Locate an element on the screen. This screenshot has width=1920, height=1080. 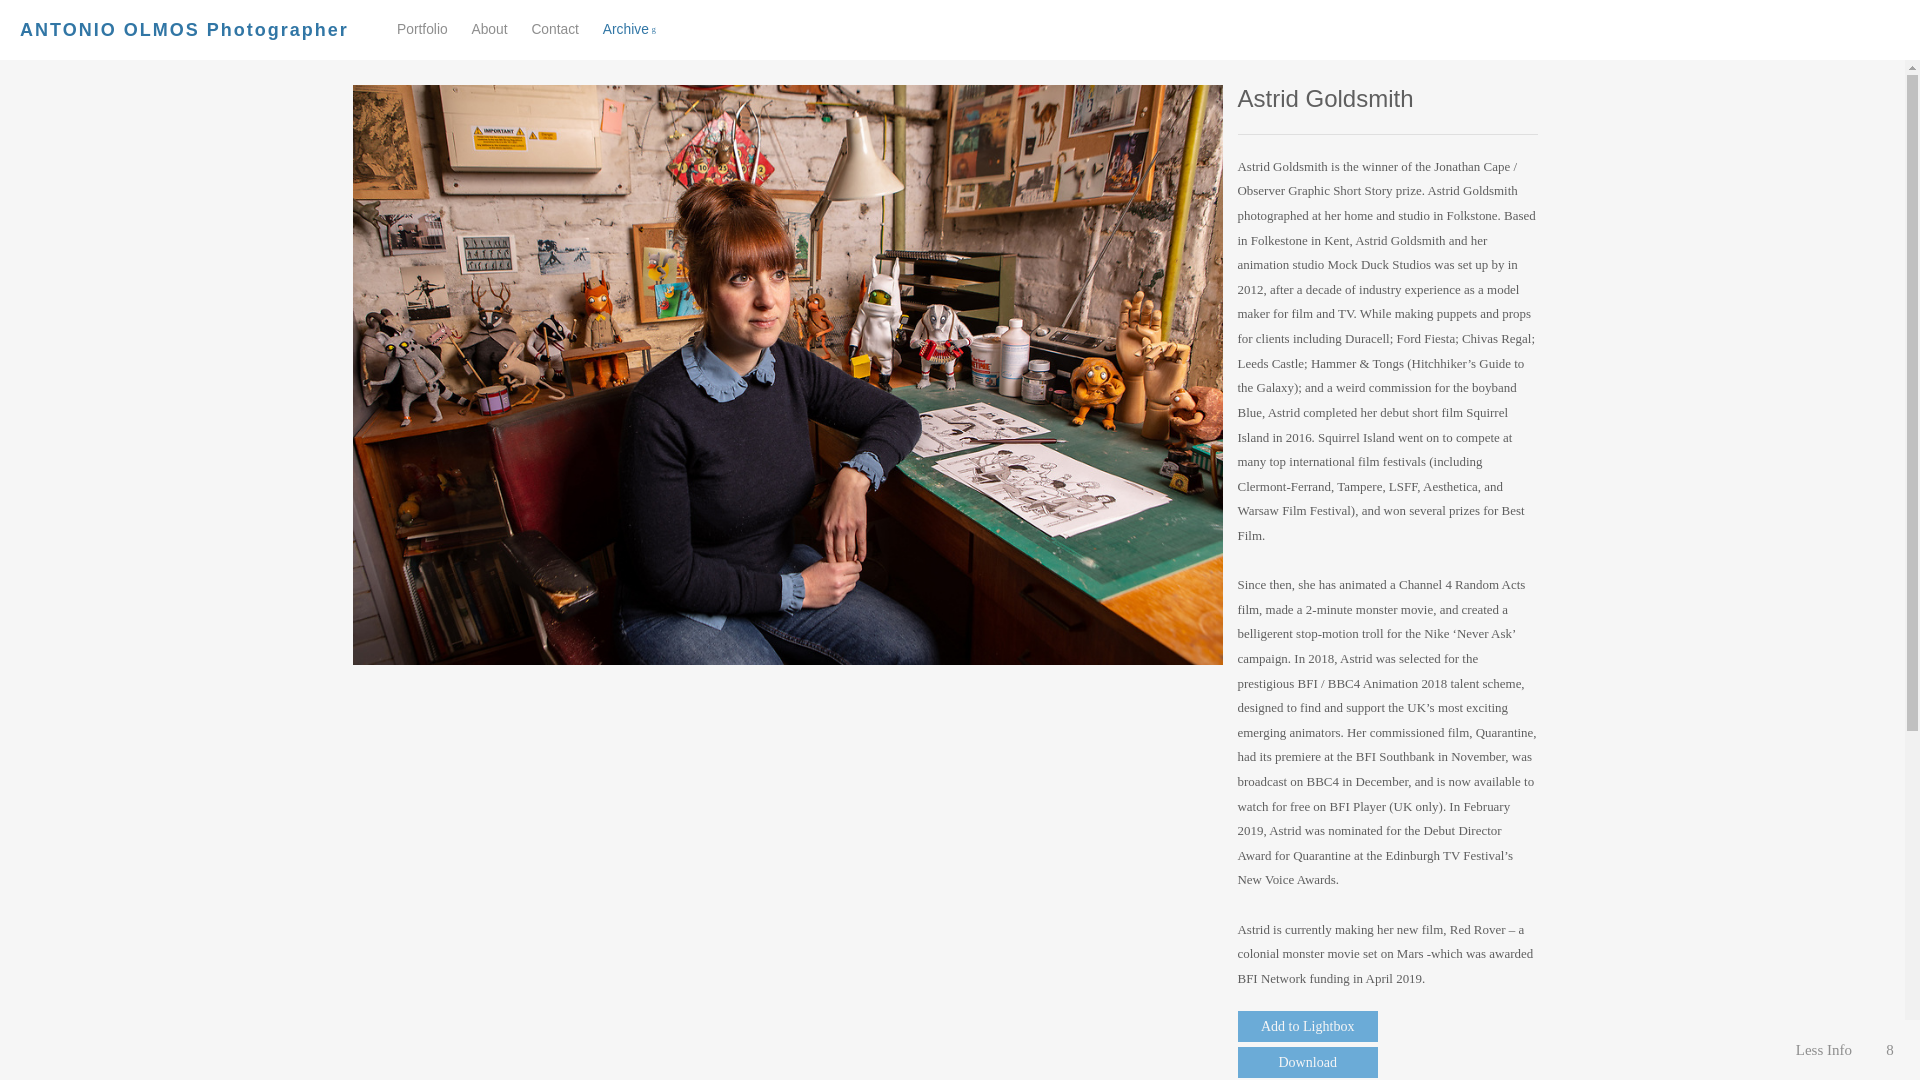
Download is located at coordinates (1308, 1062).